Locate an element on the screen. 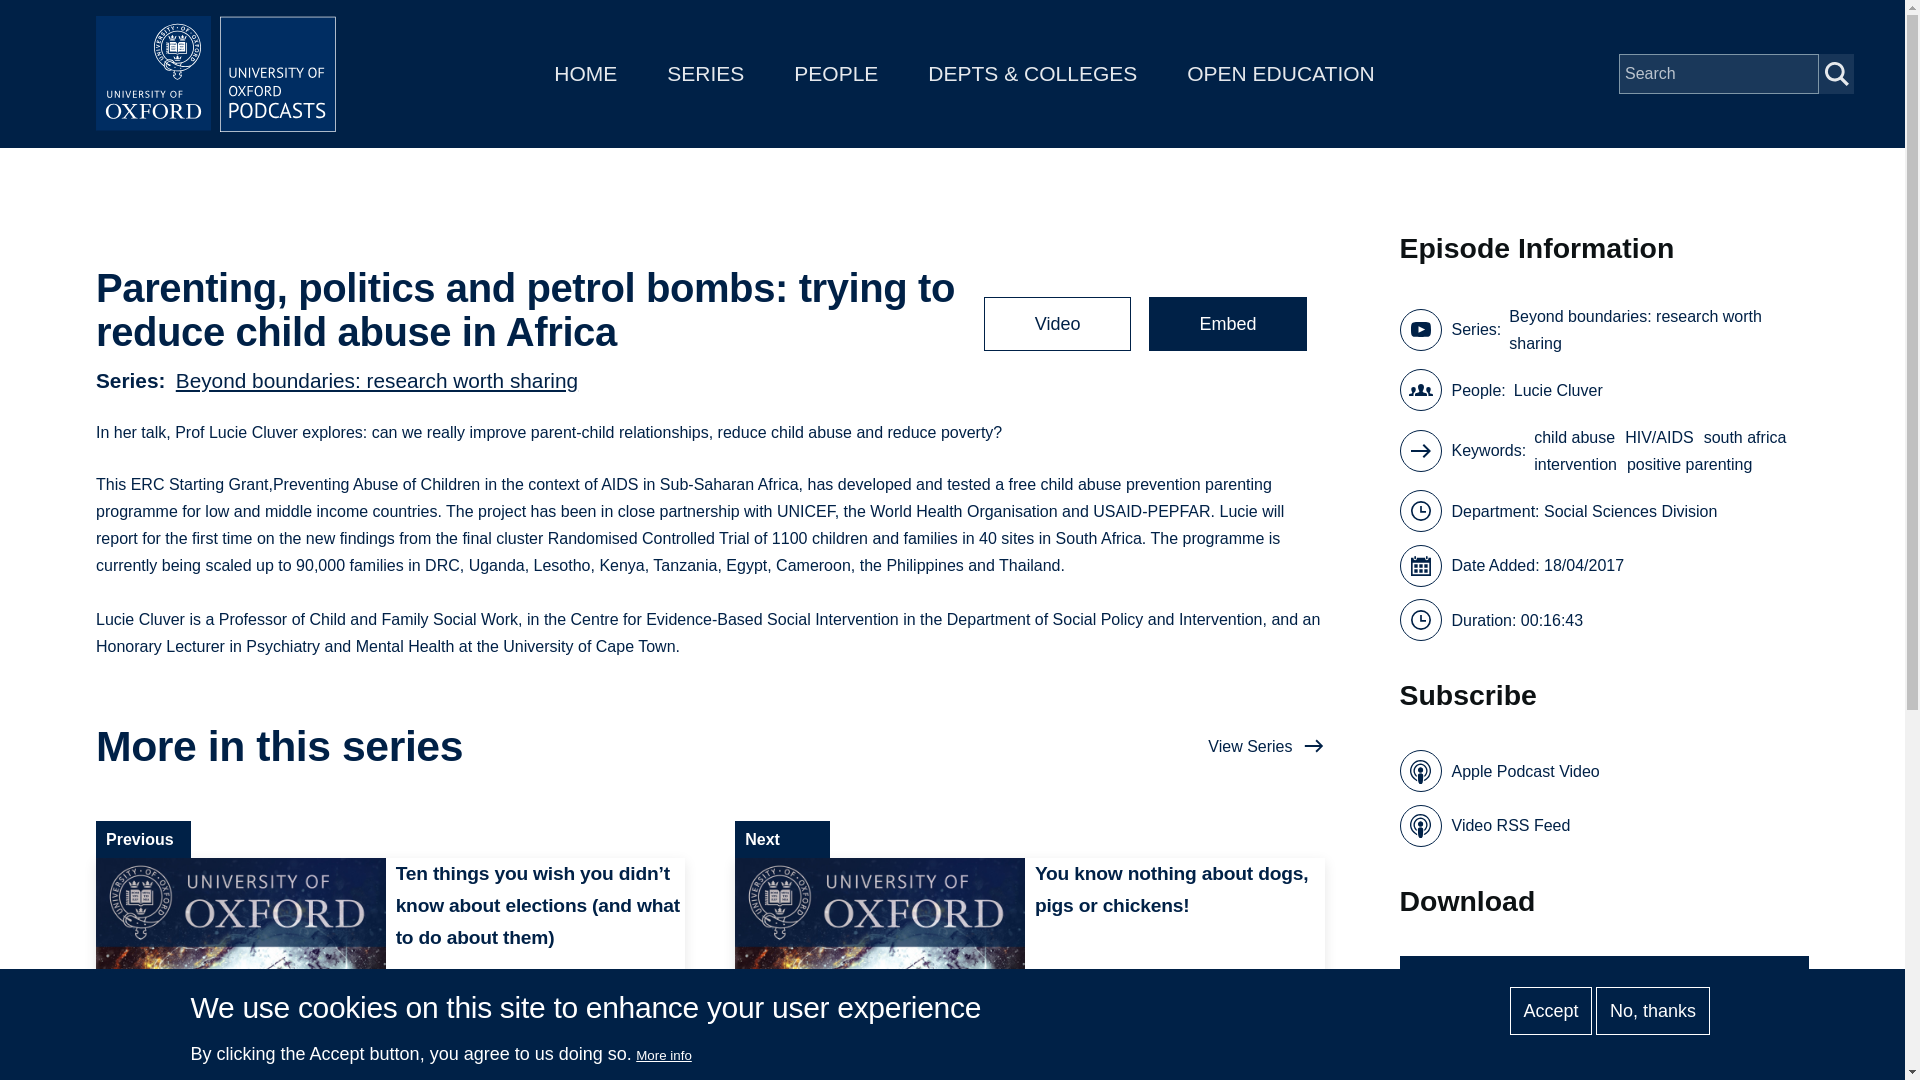 Image resolution: width=1920 pixels, height=1080 pixels. Social Sciences Division is located at coordinates (1630, 510).